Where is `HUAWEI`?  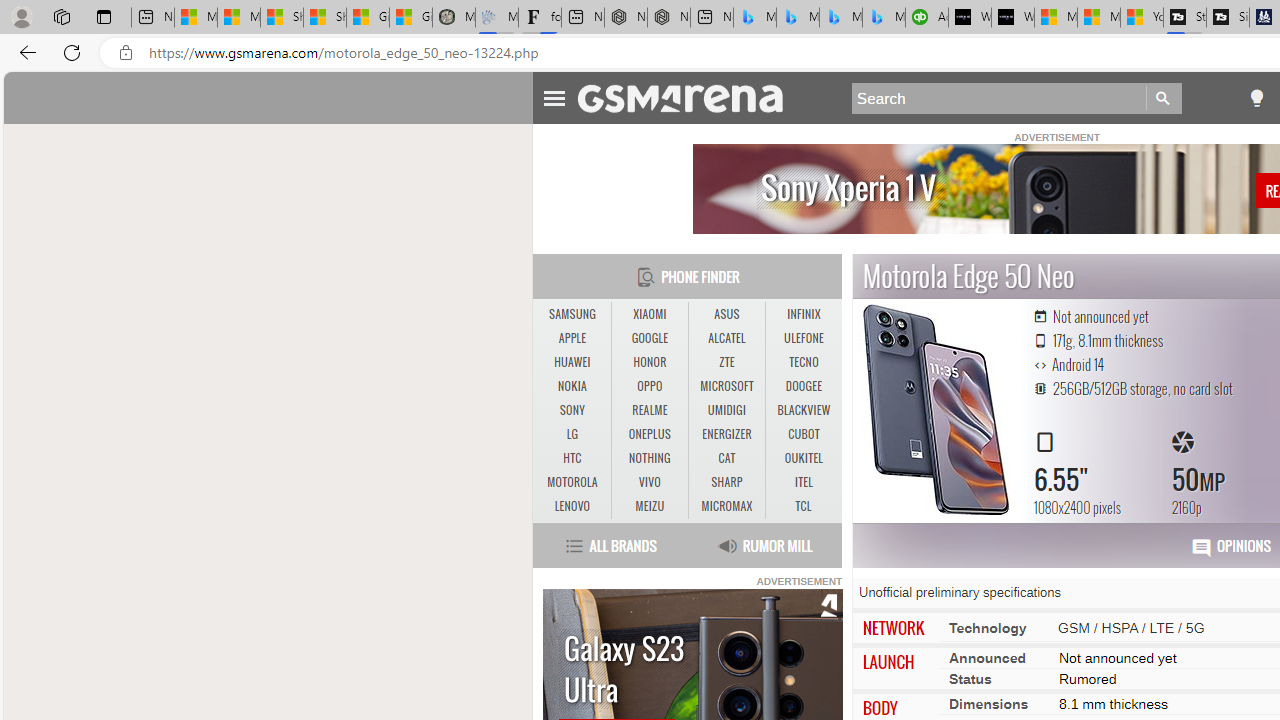
HUAWEI is located at coordinates (572, 362).